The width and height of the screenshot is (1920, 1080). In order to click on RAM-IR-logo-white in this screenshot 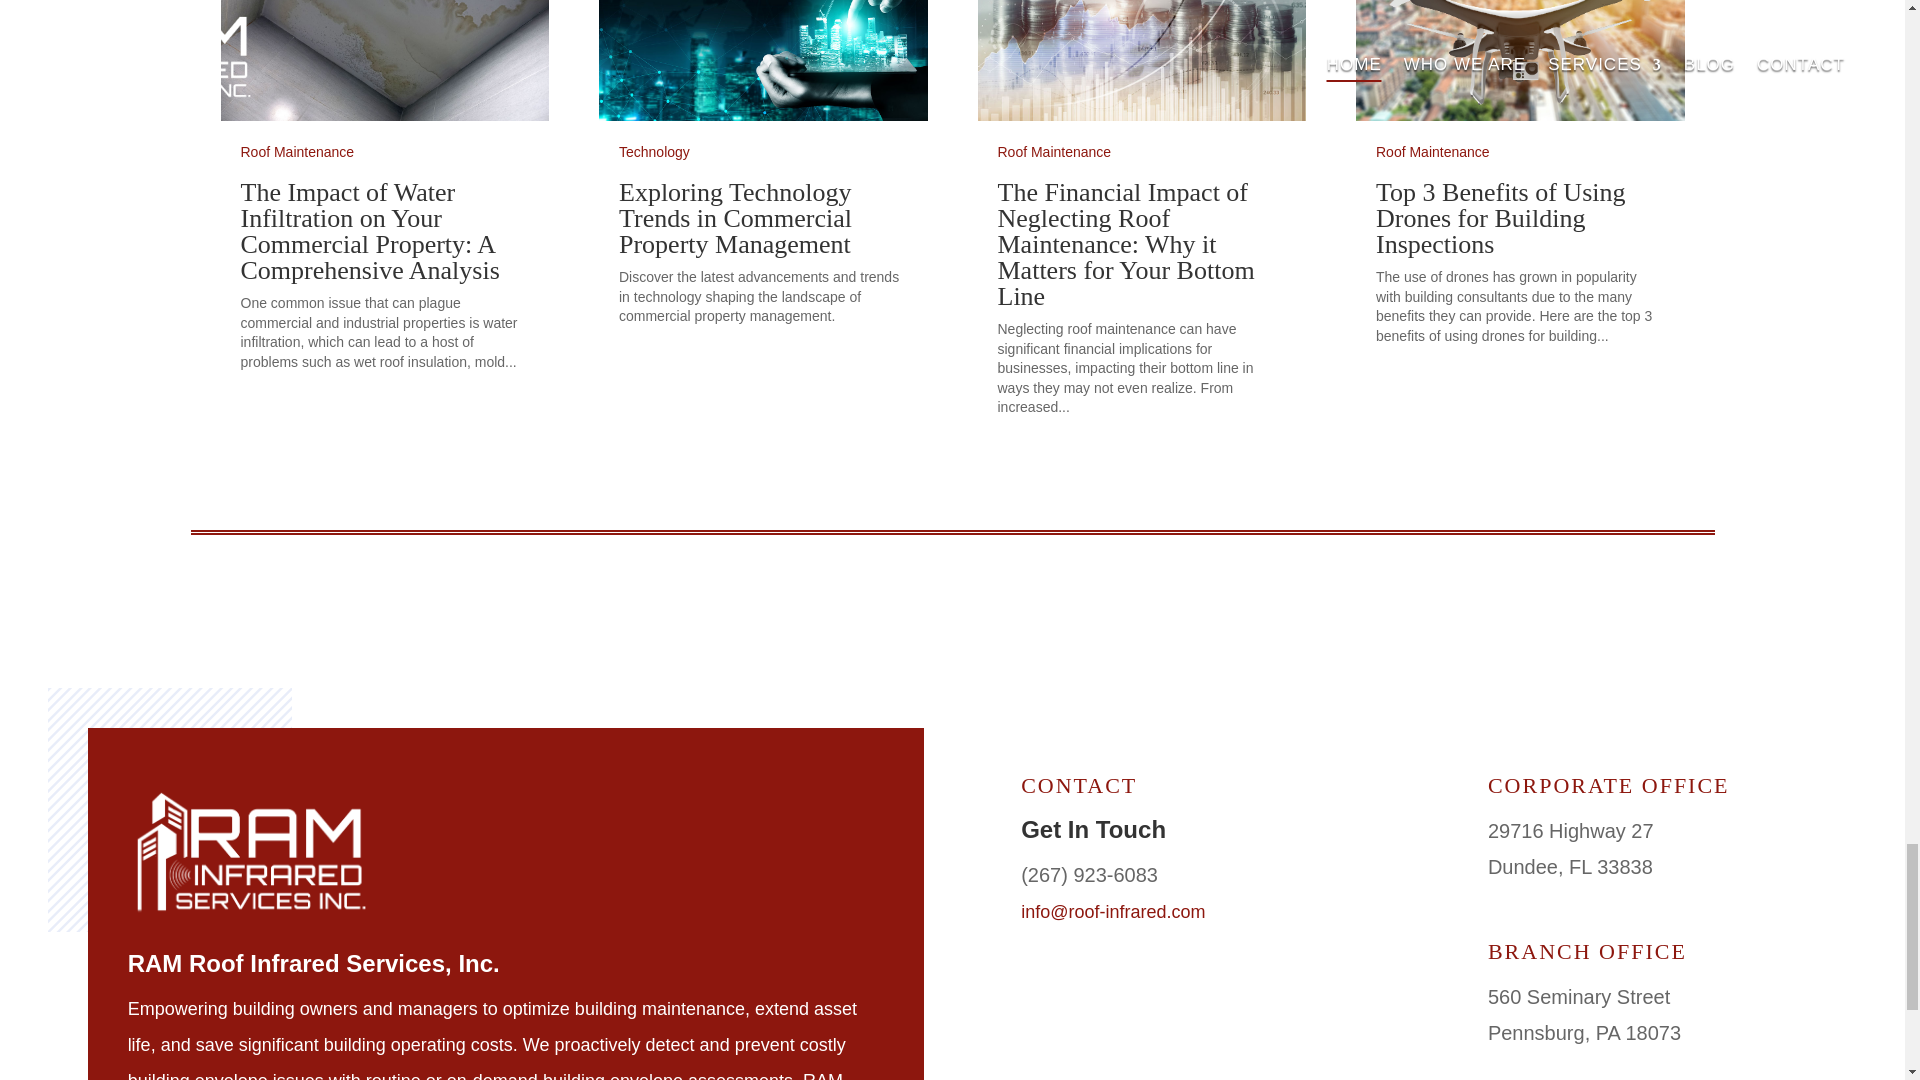, I will do `click(253, 854)`.